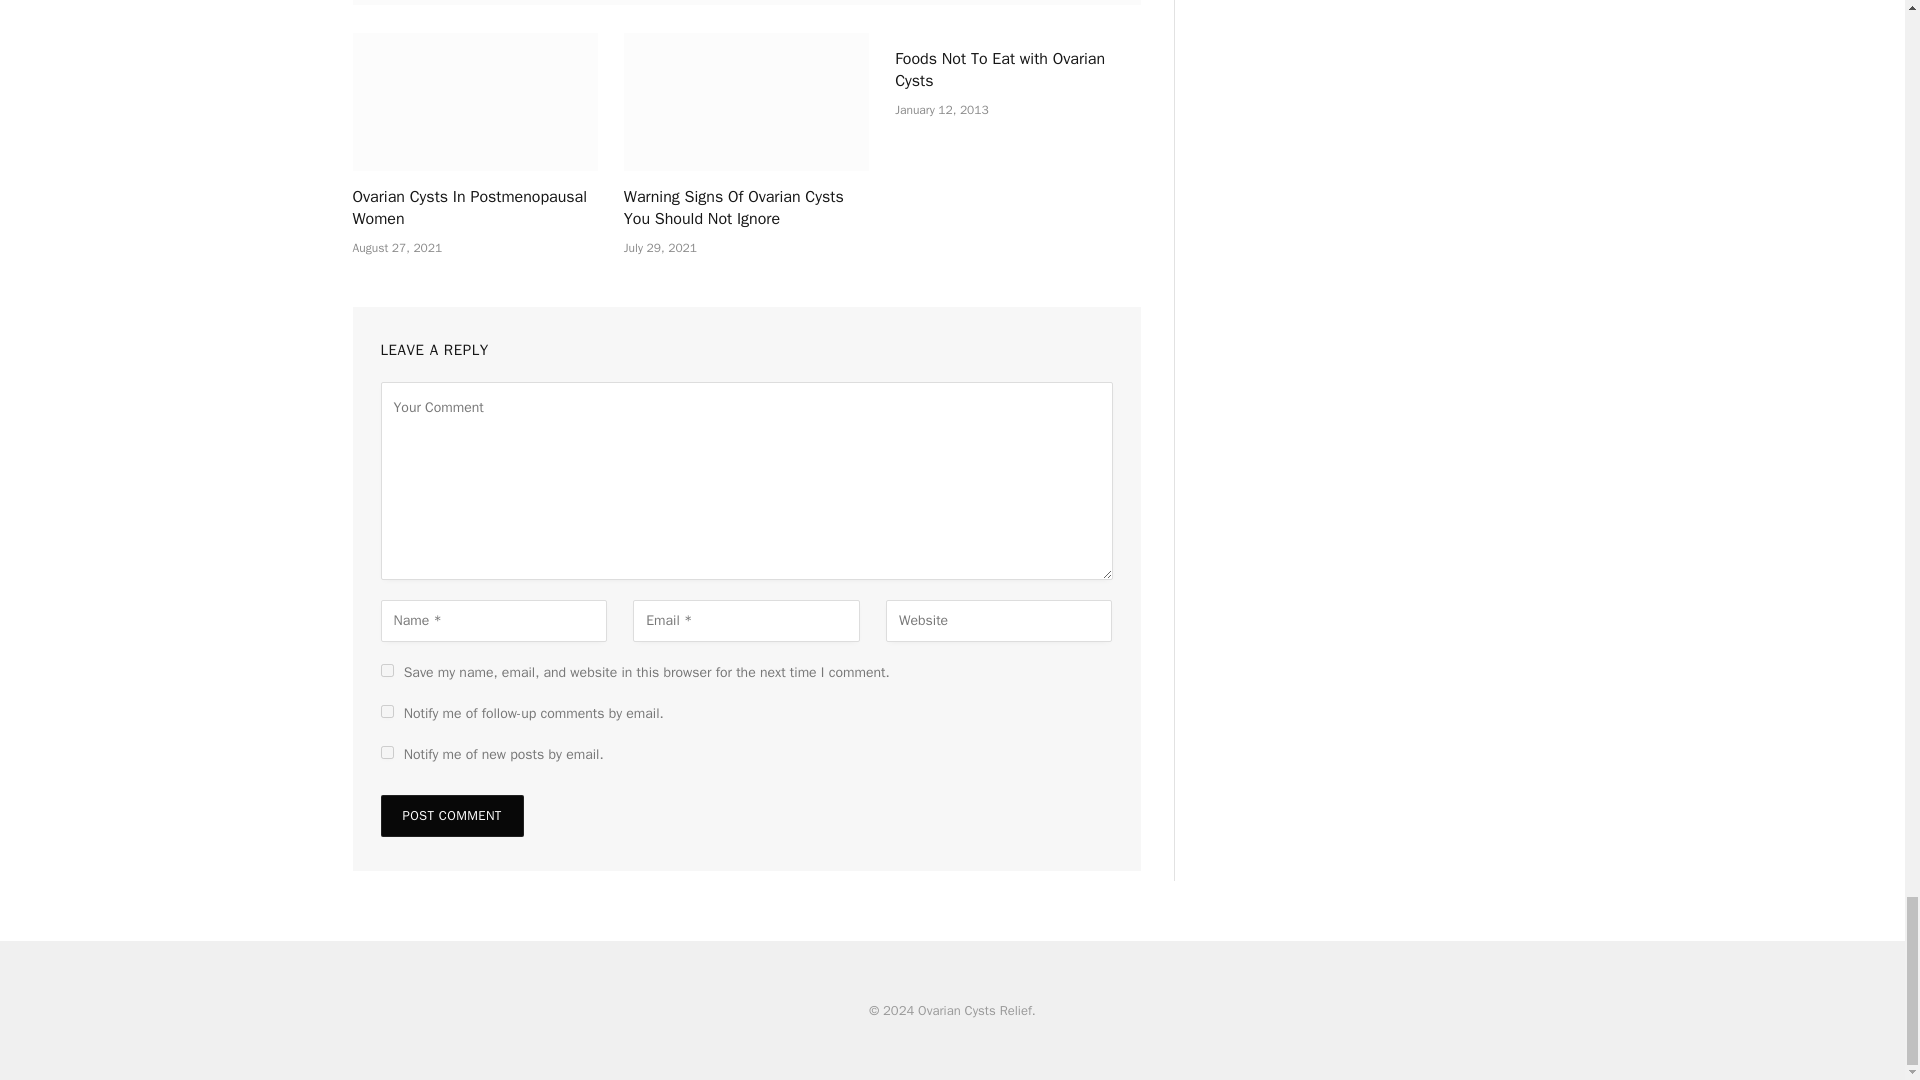  What do you see at coordinates (386, 670) in the screenshot?
I see `yes` at bounding box center [386, 670].